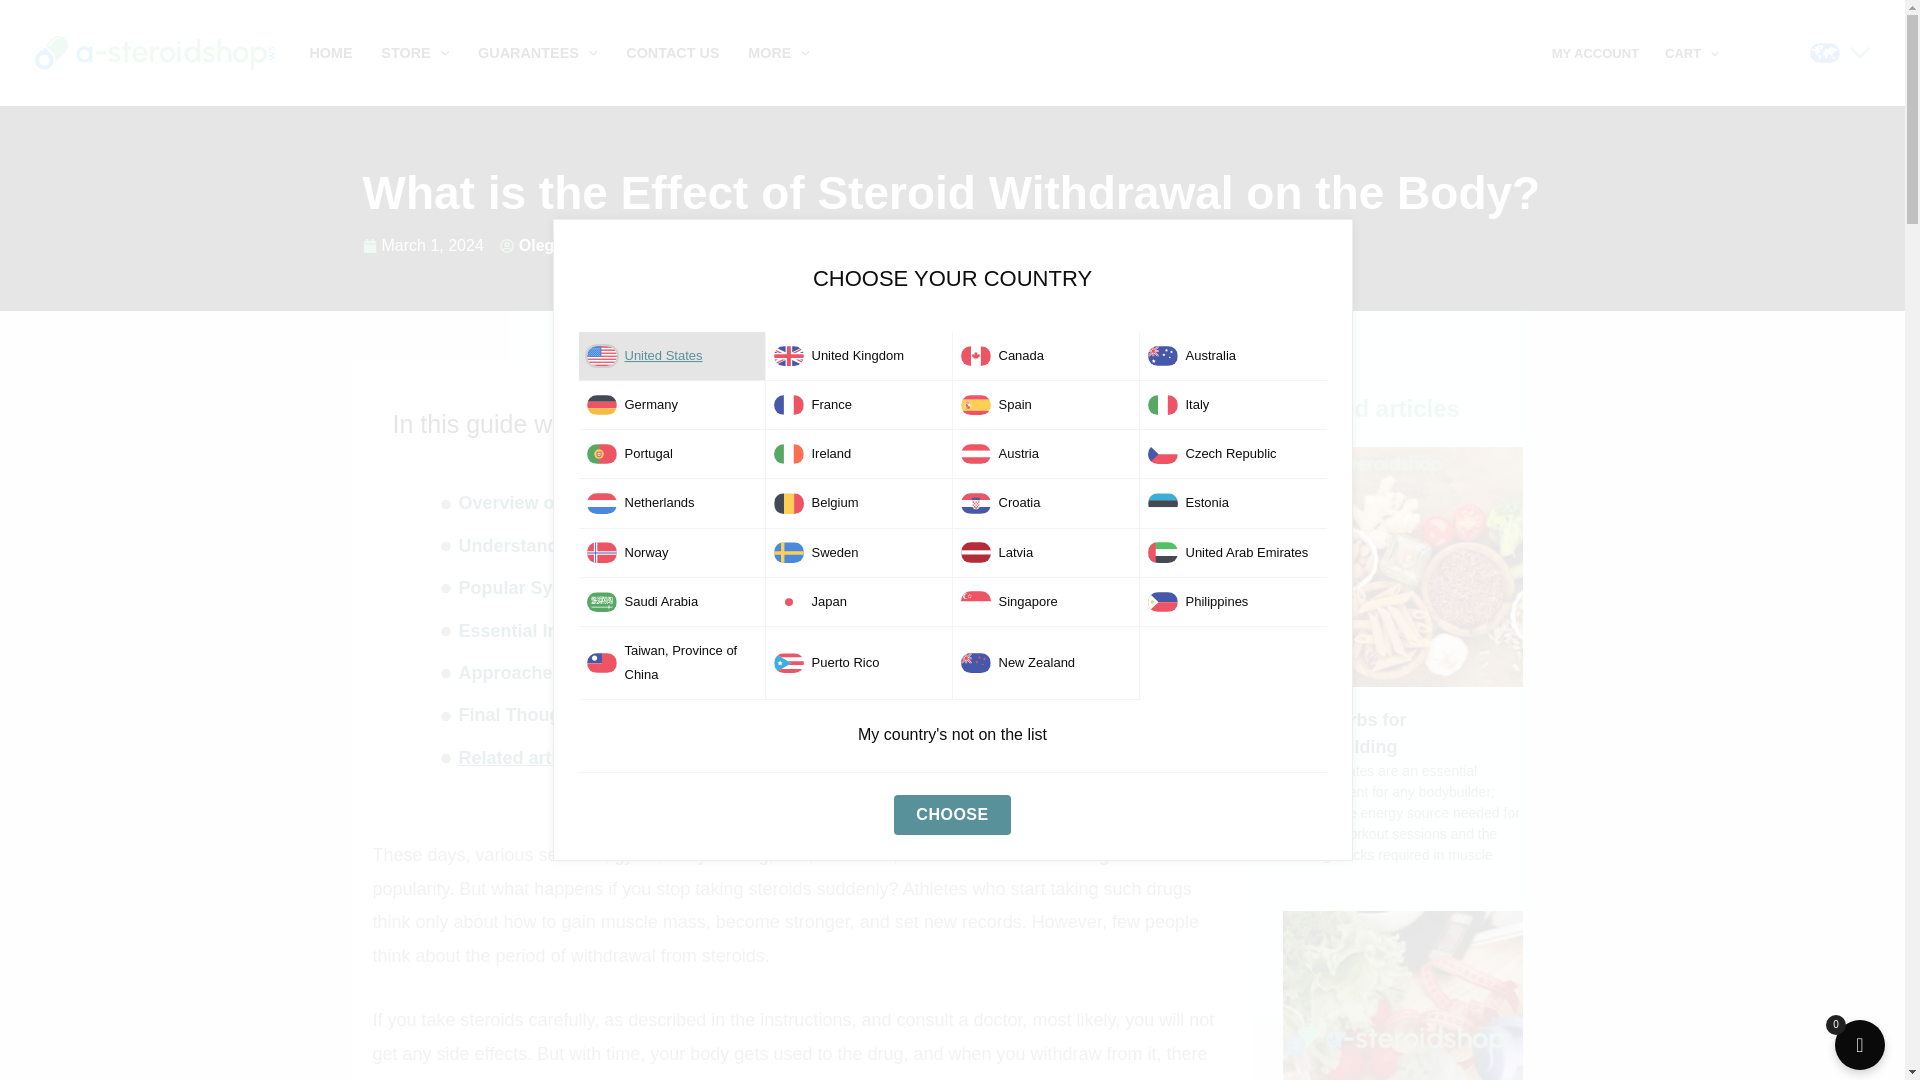 Image resolution: width=1920 pixels, height=1080 pixels. I want to click on English, so click(952, 814).